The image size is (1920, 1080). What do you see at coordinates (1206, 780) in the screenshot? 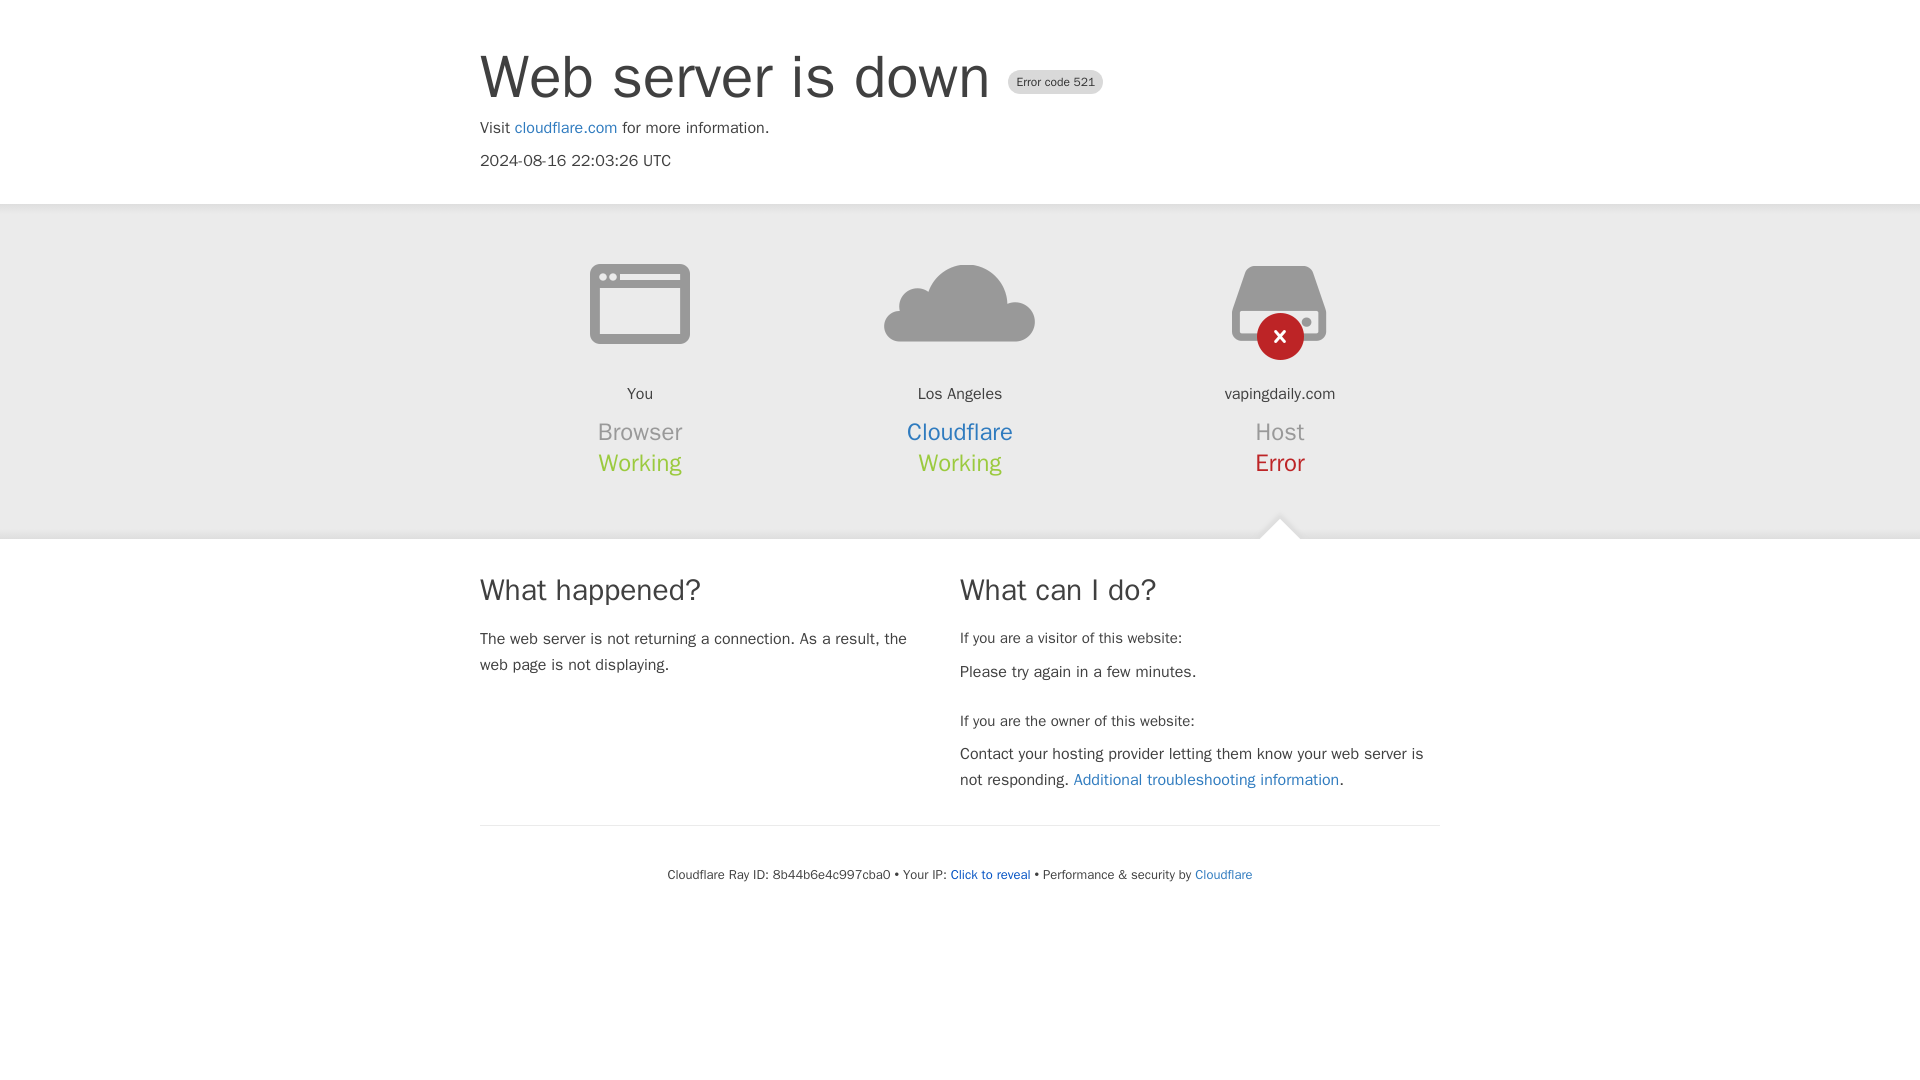
I see `Additional troubleshooting information` at bounding box center [1206, 780].